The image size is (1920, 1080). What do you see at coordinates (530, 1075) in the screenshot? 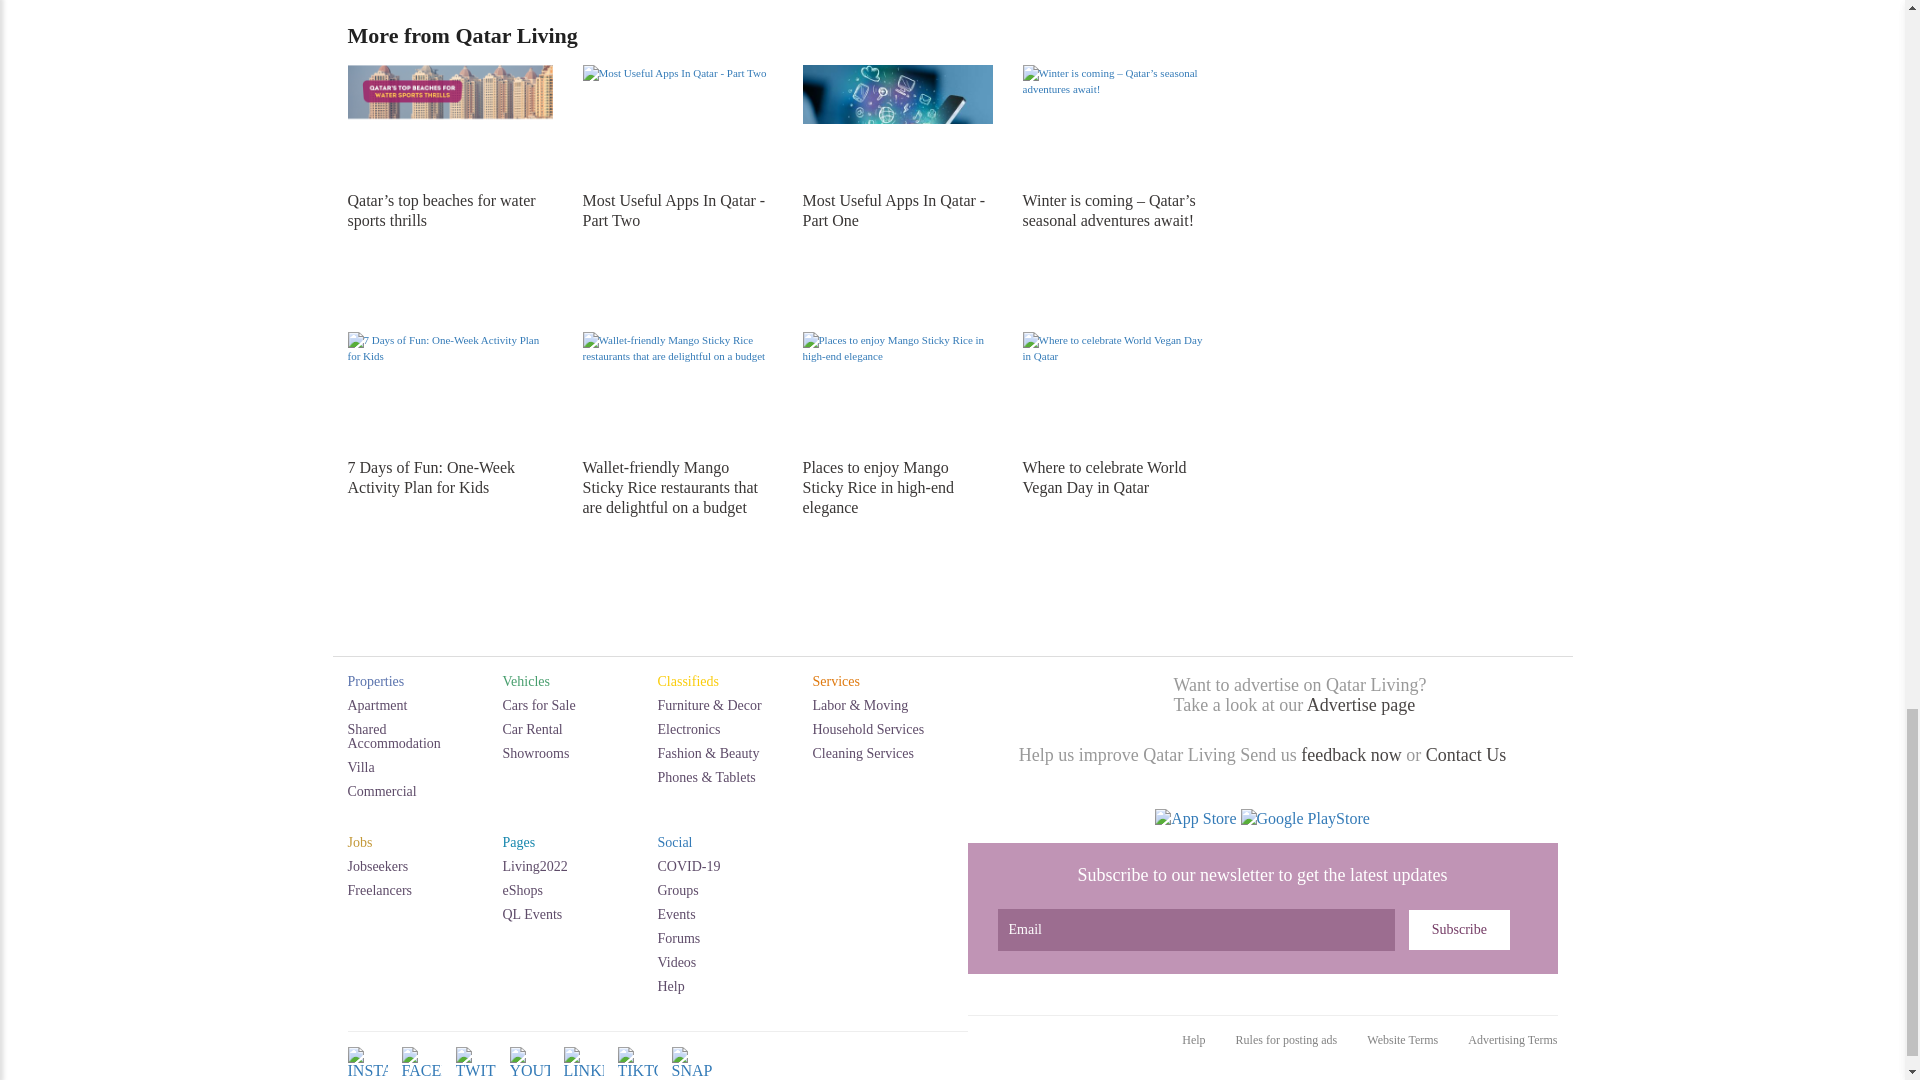
I see `YOUTUBE` at bounding box center [530, 1075].